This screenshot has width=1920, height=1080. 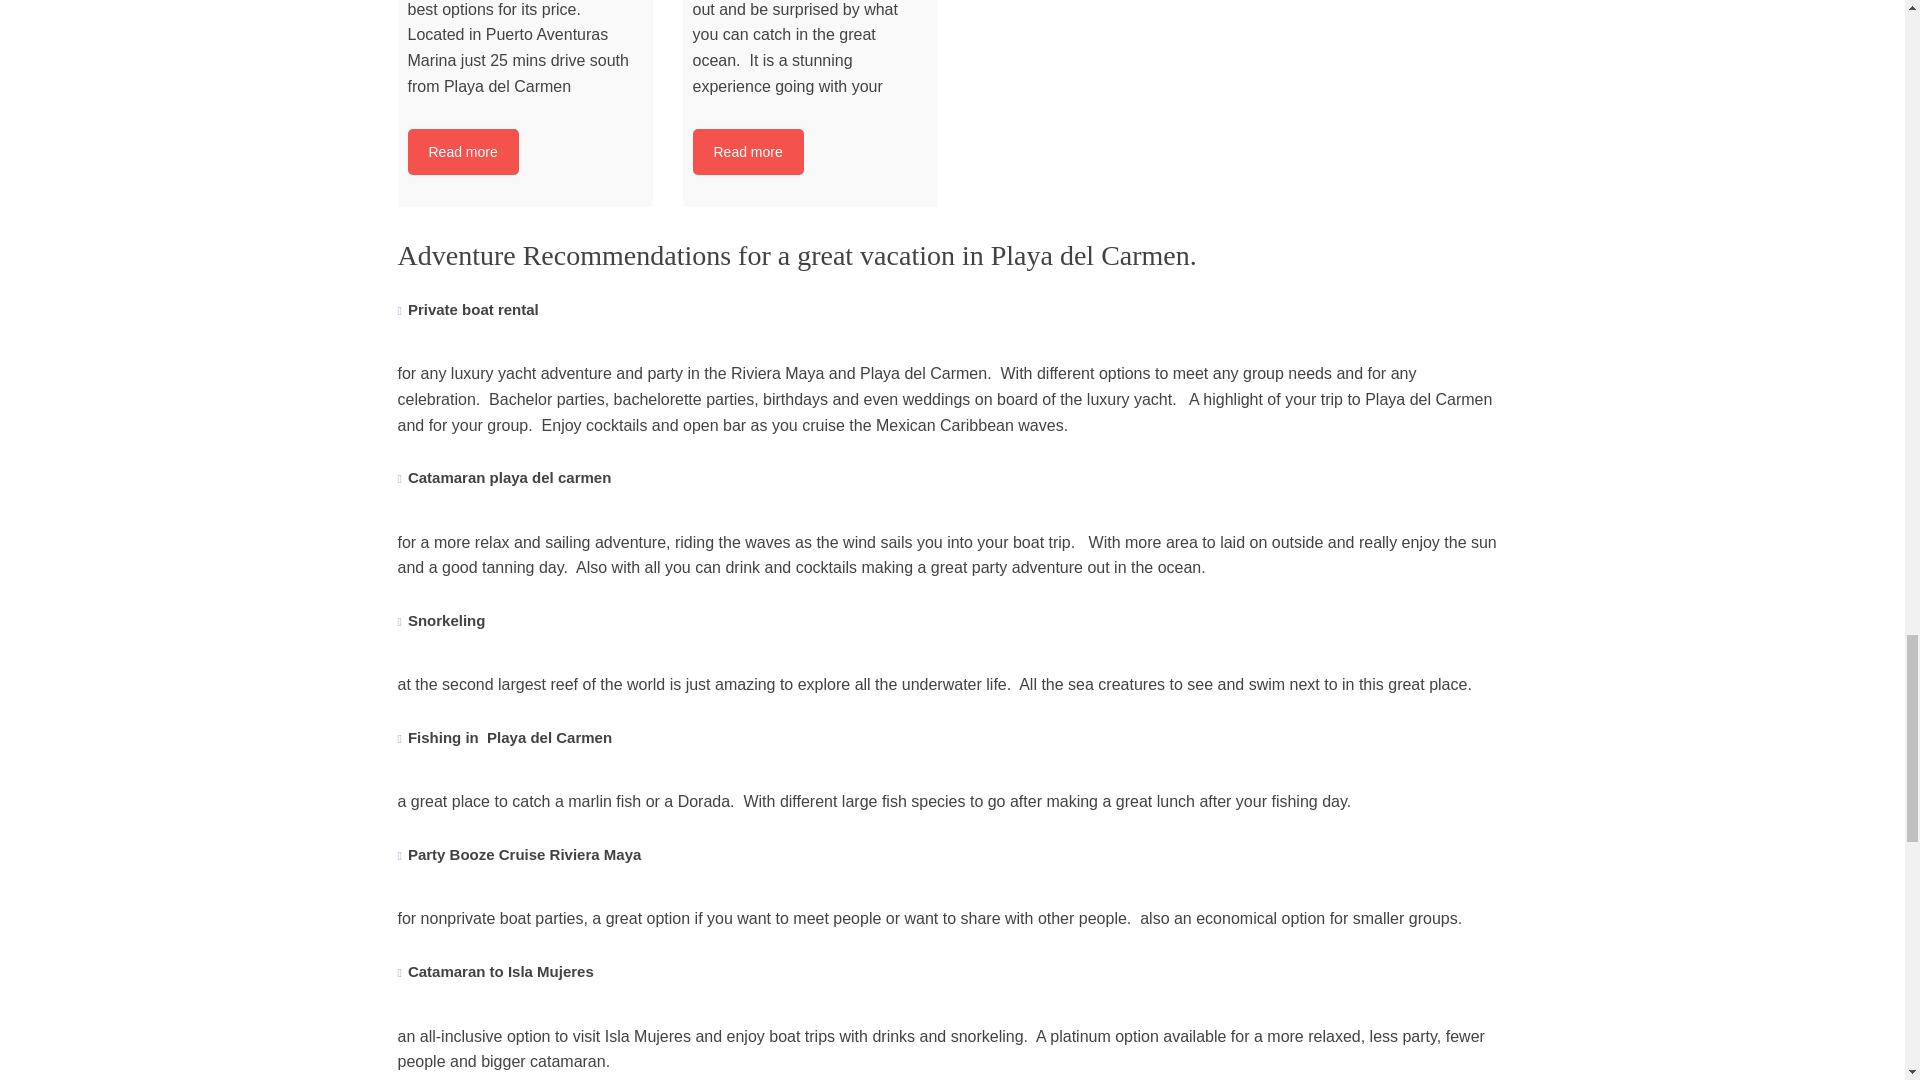 What do you see at coordinates (462, 151) in the screenshot?
I see `Read more` at bounding box center [462, 151].